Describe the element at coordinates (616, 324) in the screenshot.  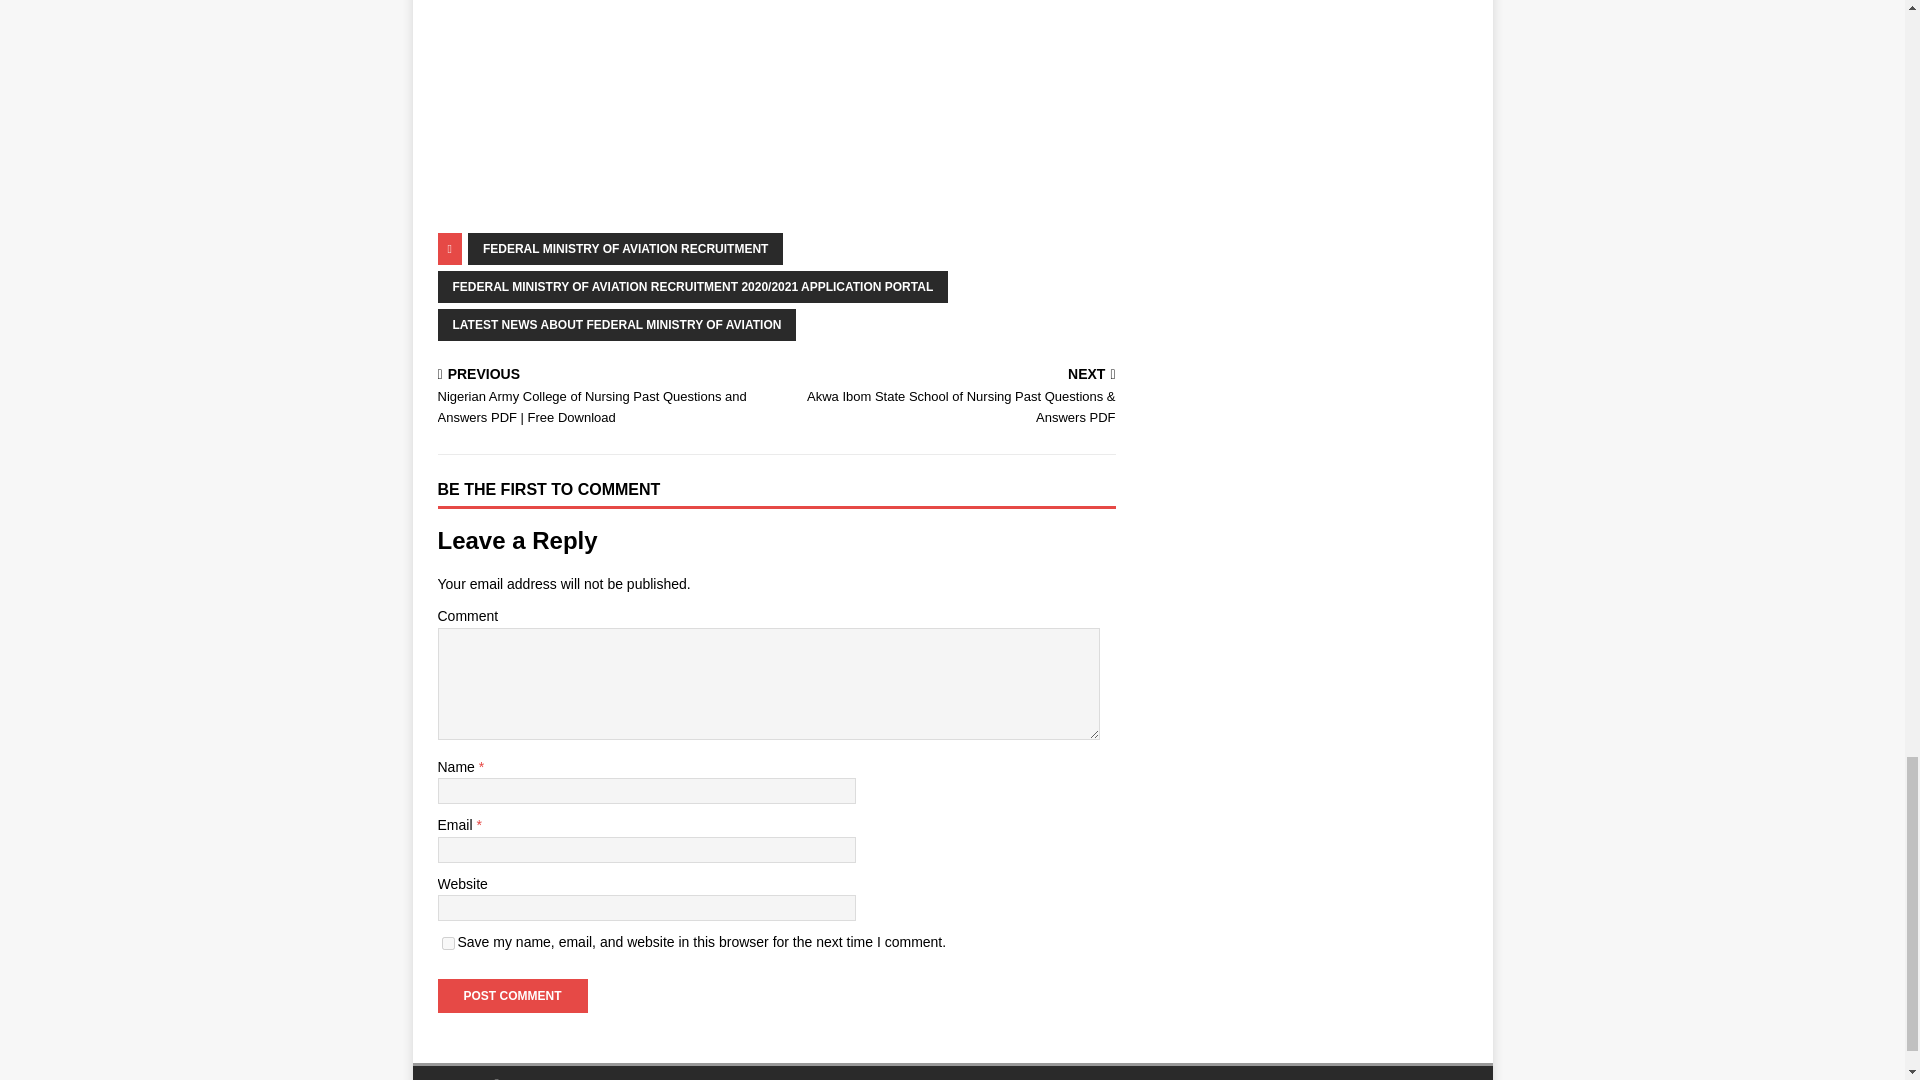
I see `LATEST NEWS ABOUT FEDERAL MINISTRY OF AVIATION` at that location.